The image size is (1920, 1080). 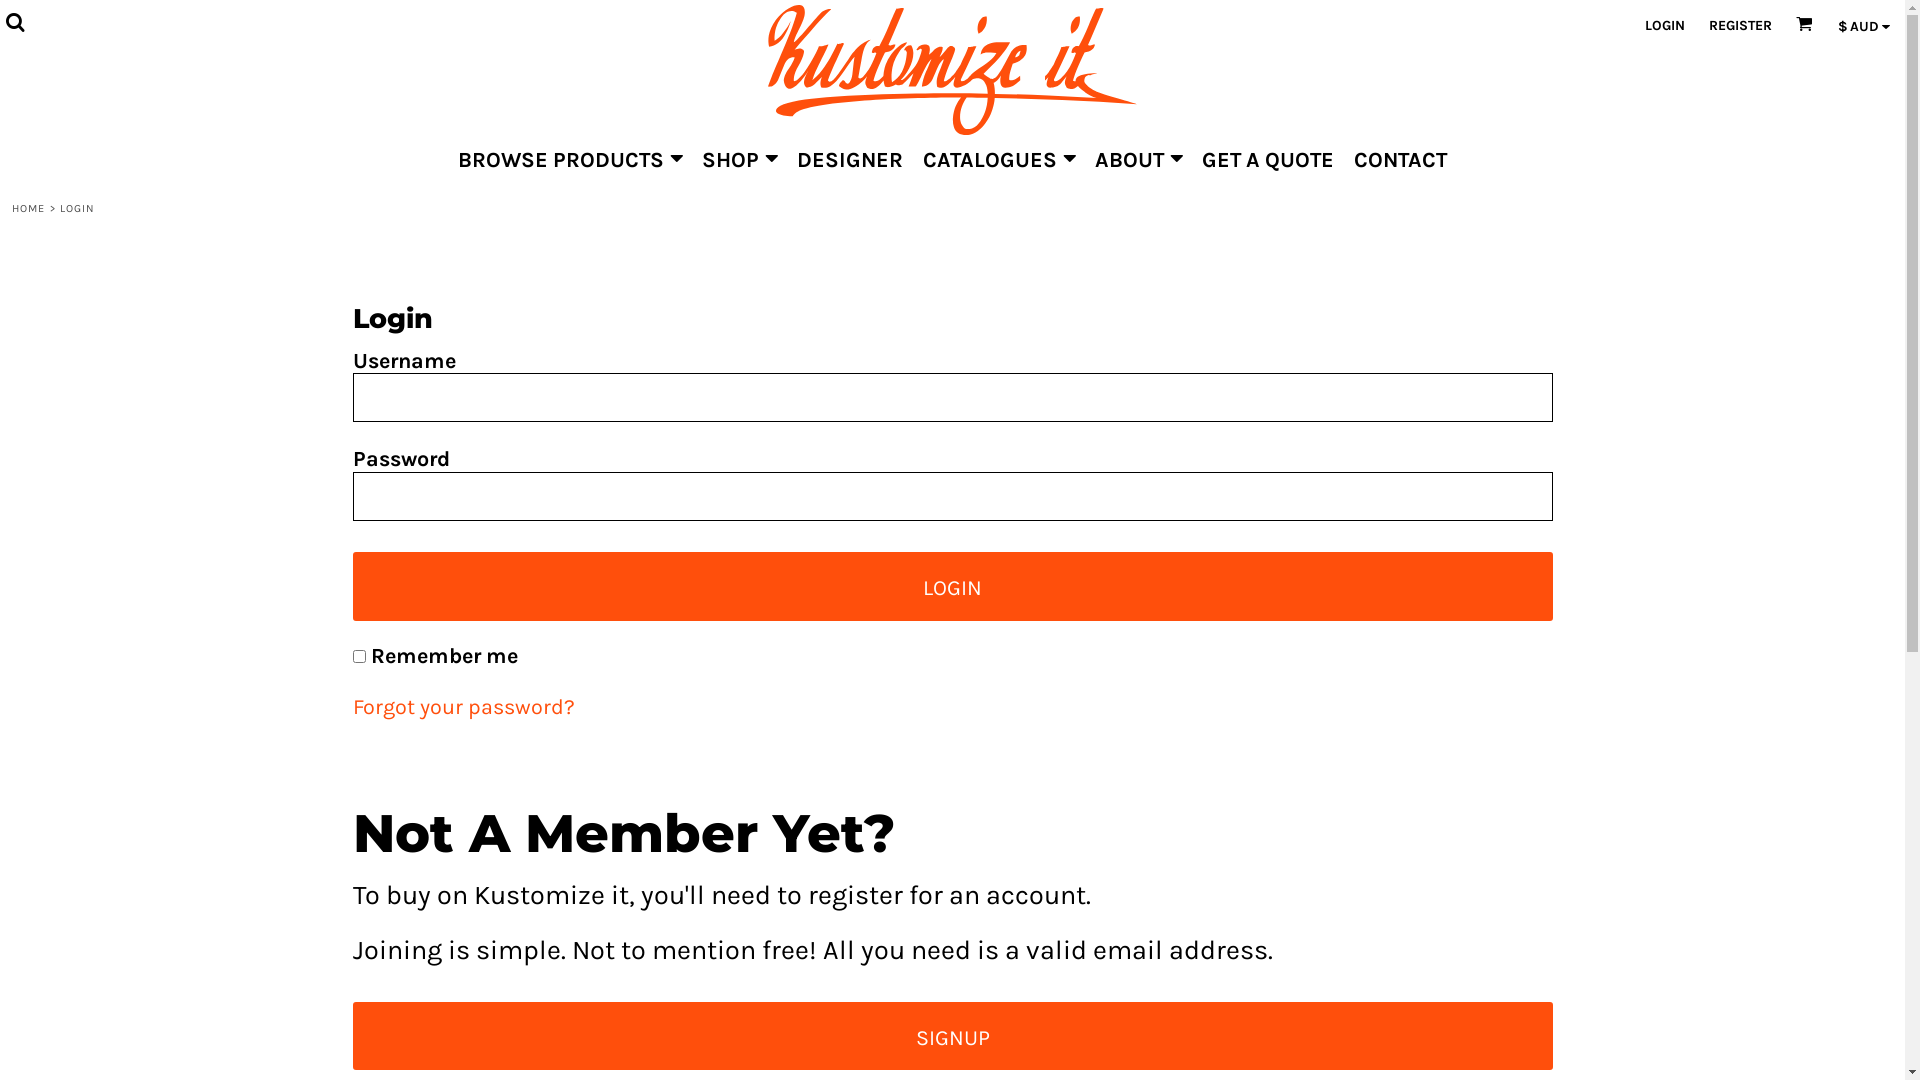 What do you see at coordinates (1740, 26) in the screenshot?
I see `REGISTER` at bounding box center [1740, 26].